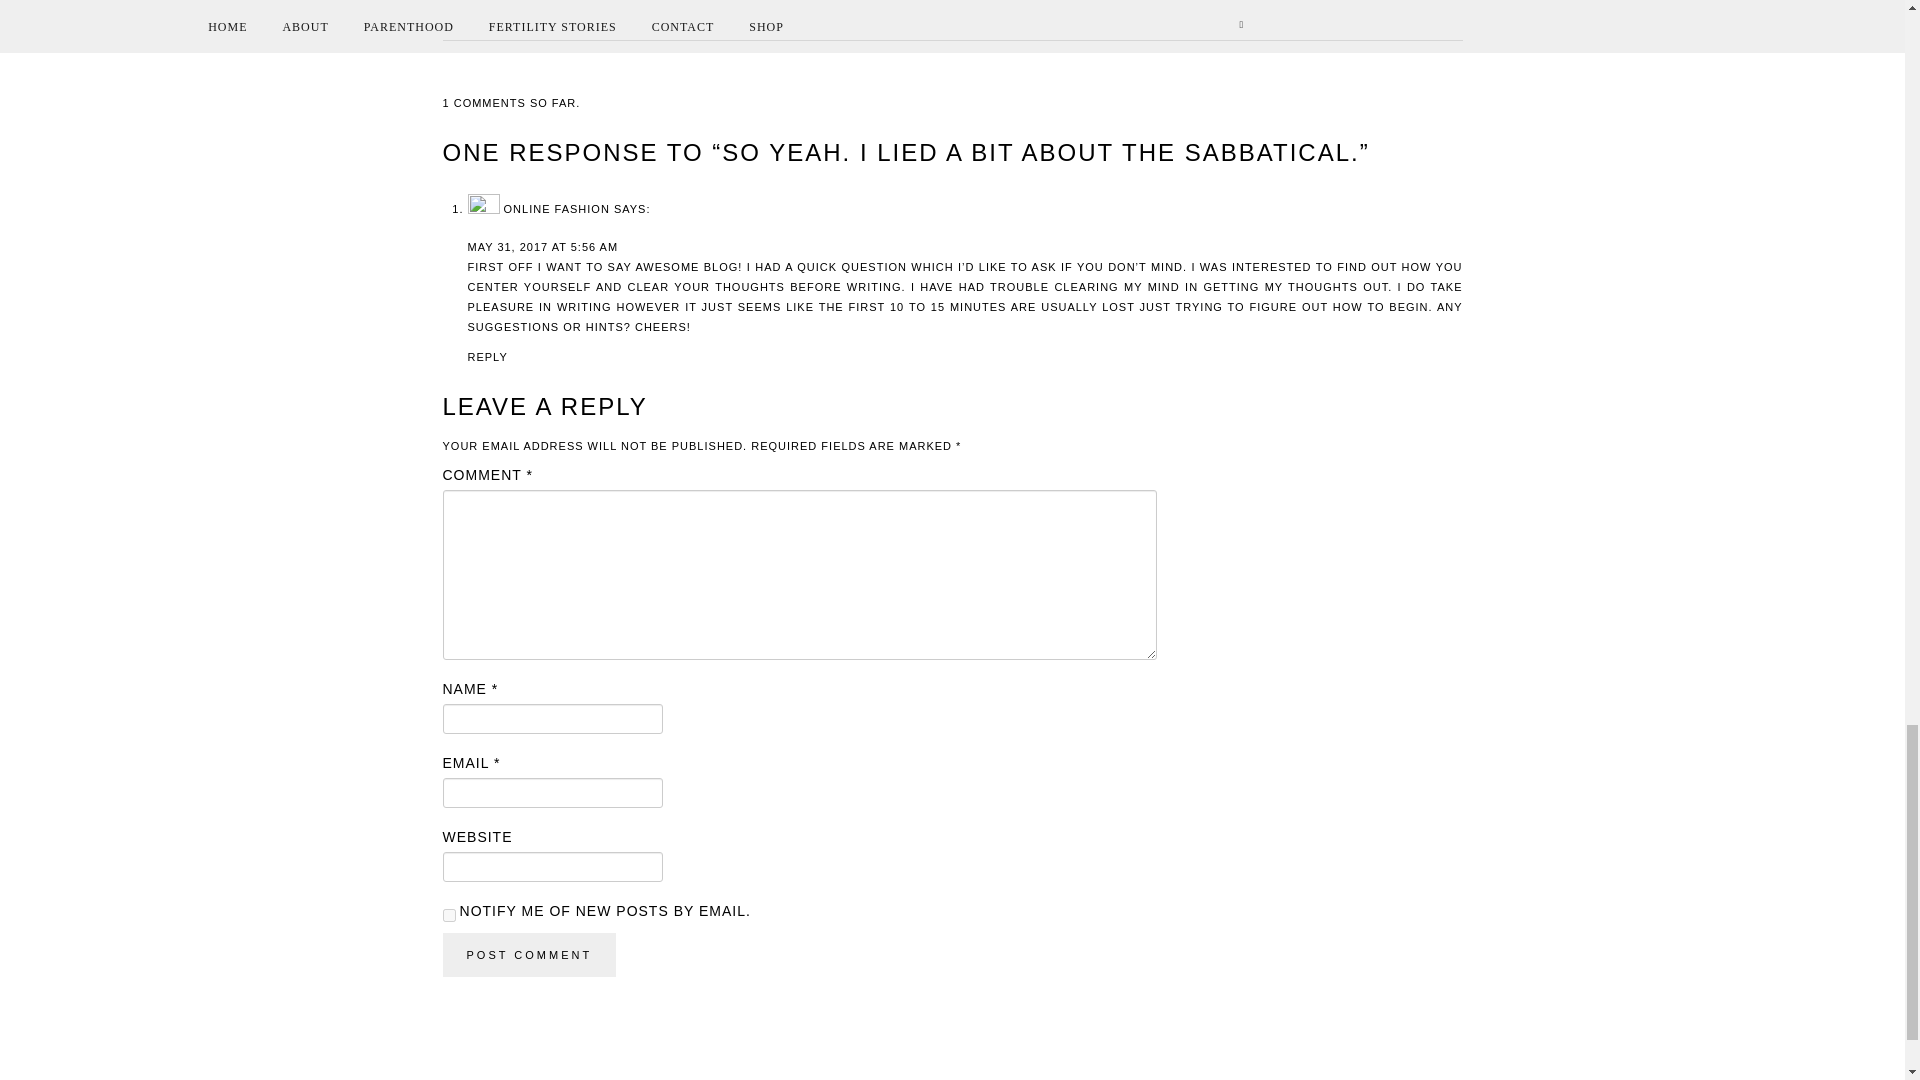 Image resolution: width=1920 pixels, height=1080 pixels. I want to click on subscribe, so click(448, 916).